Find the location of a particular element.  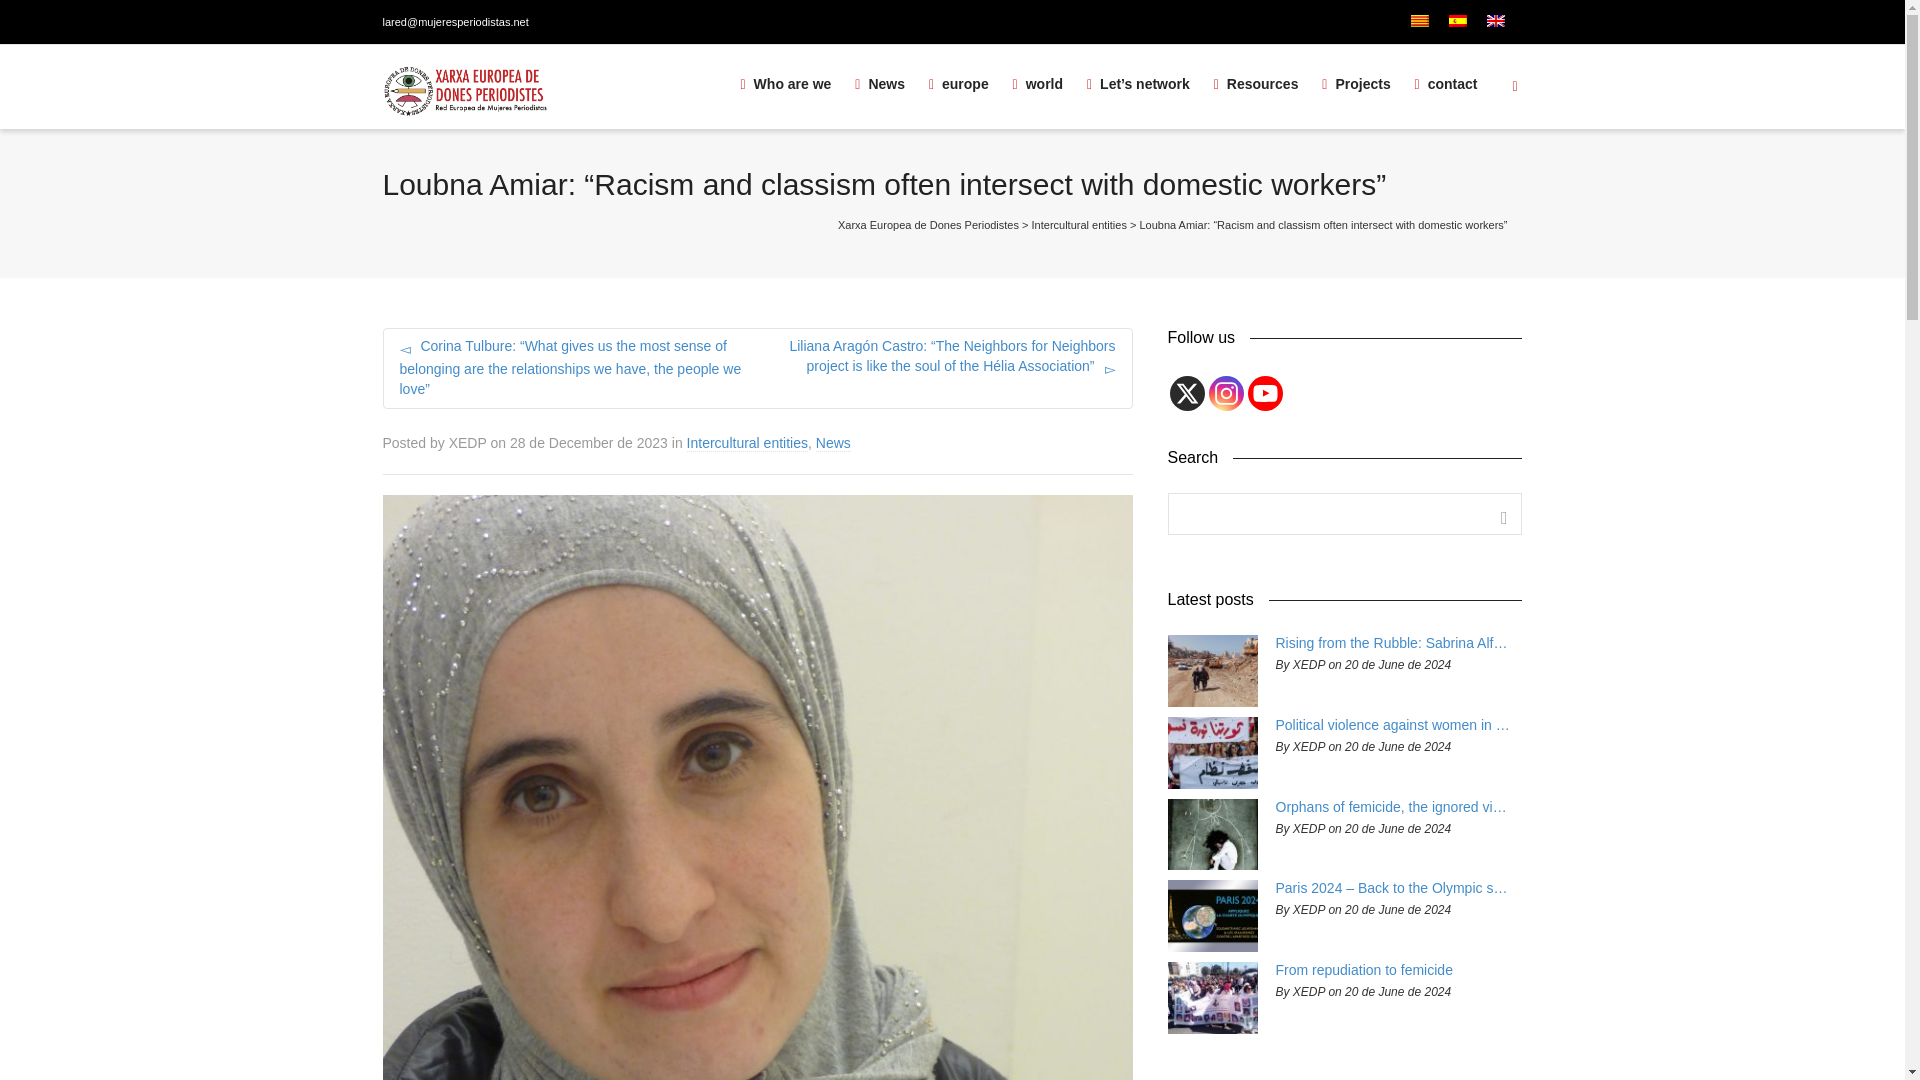

News is located at coordinates (879, 85).